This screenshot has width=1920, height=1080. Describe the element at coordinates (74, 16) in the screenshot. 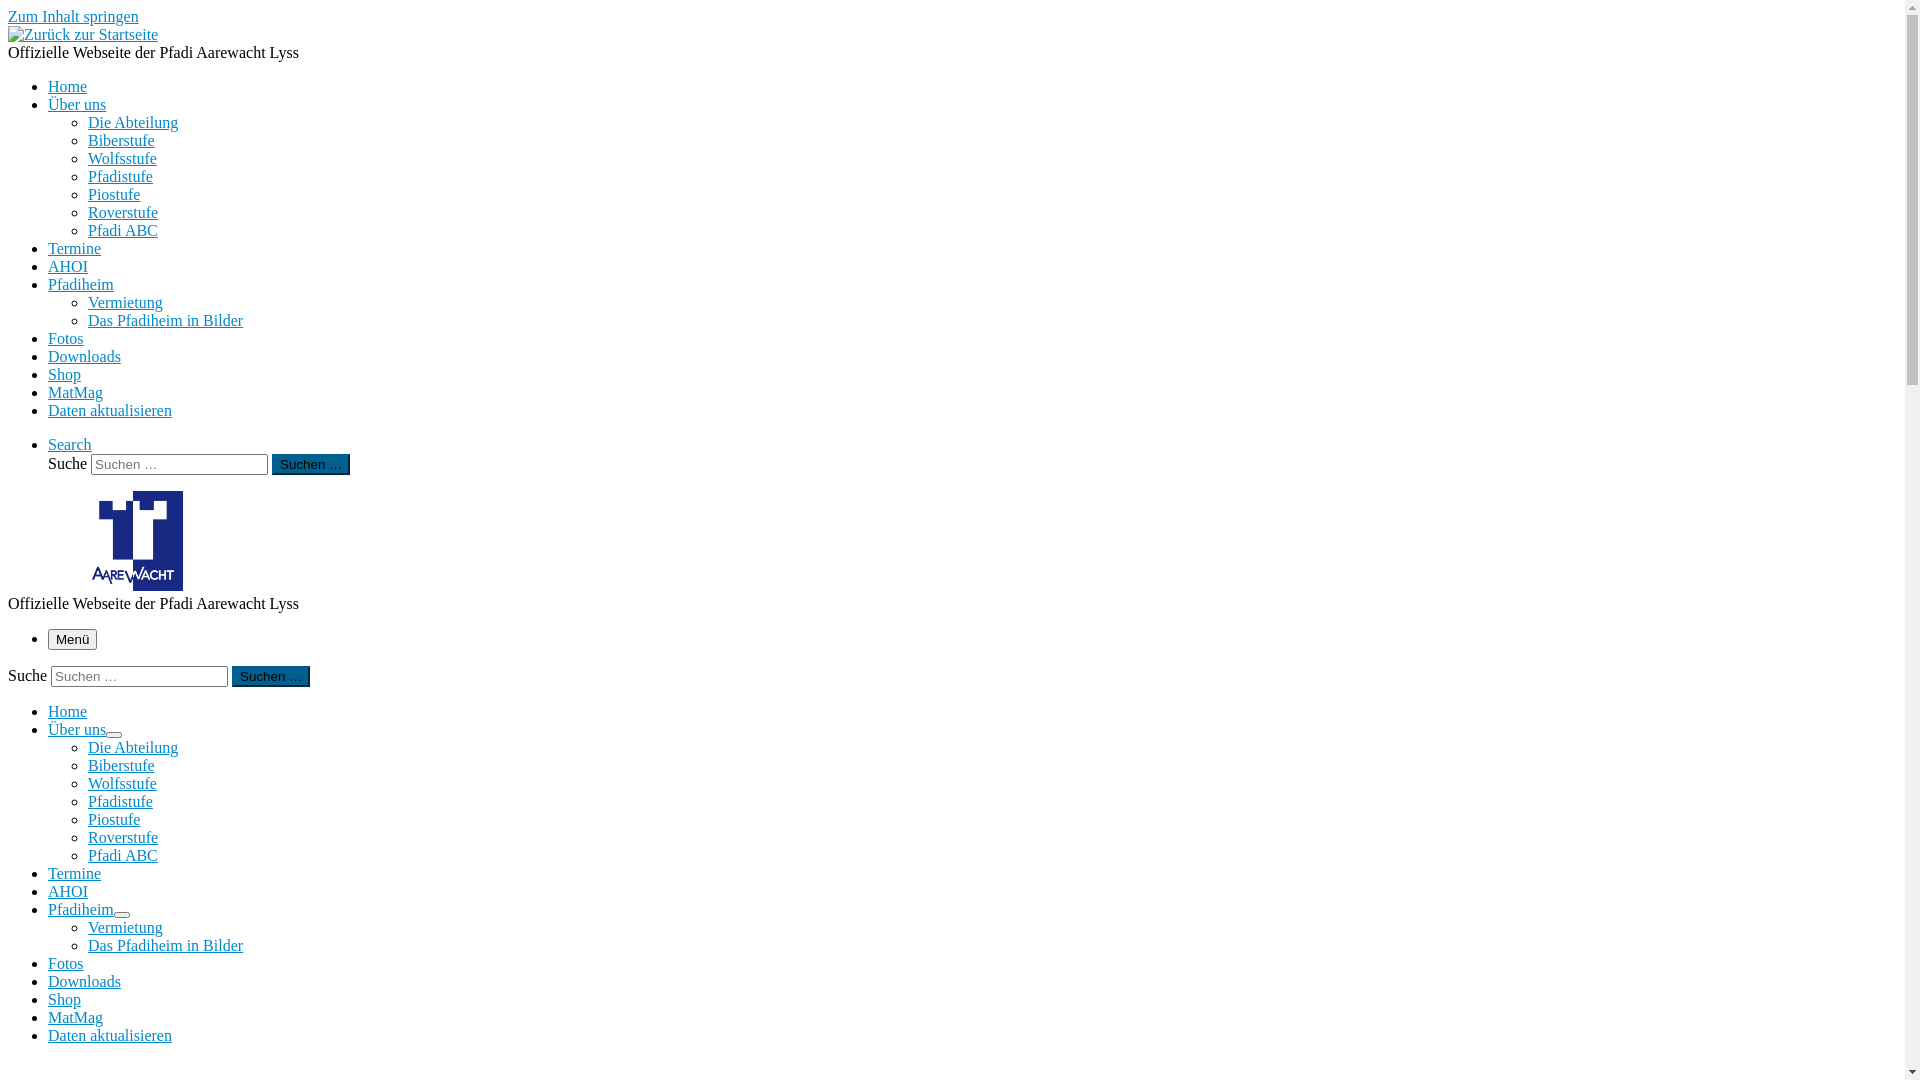

I see `Zum Inhalt springen` at that location.